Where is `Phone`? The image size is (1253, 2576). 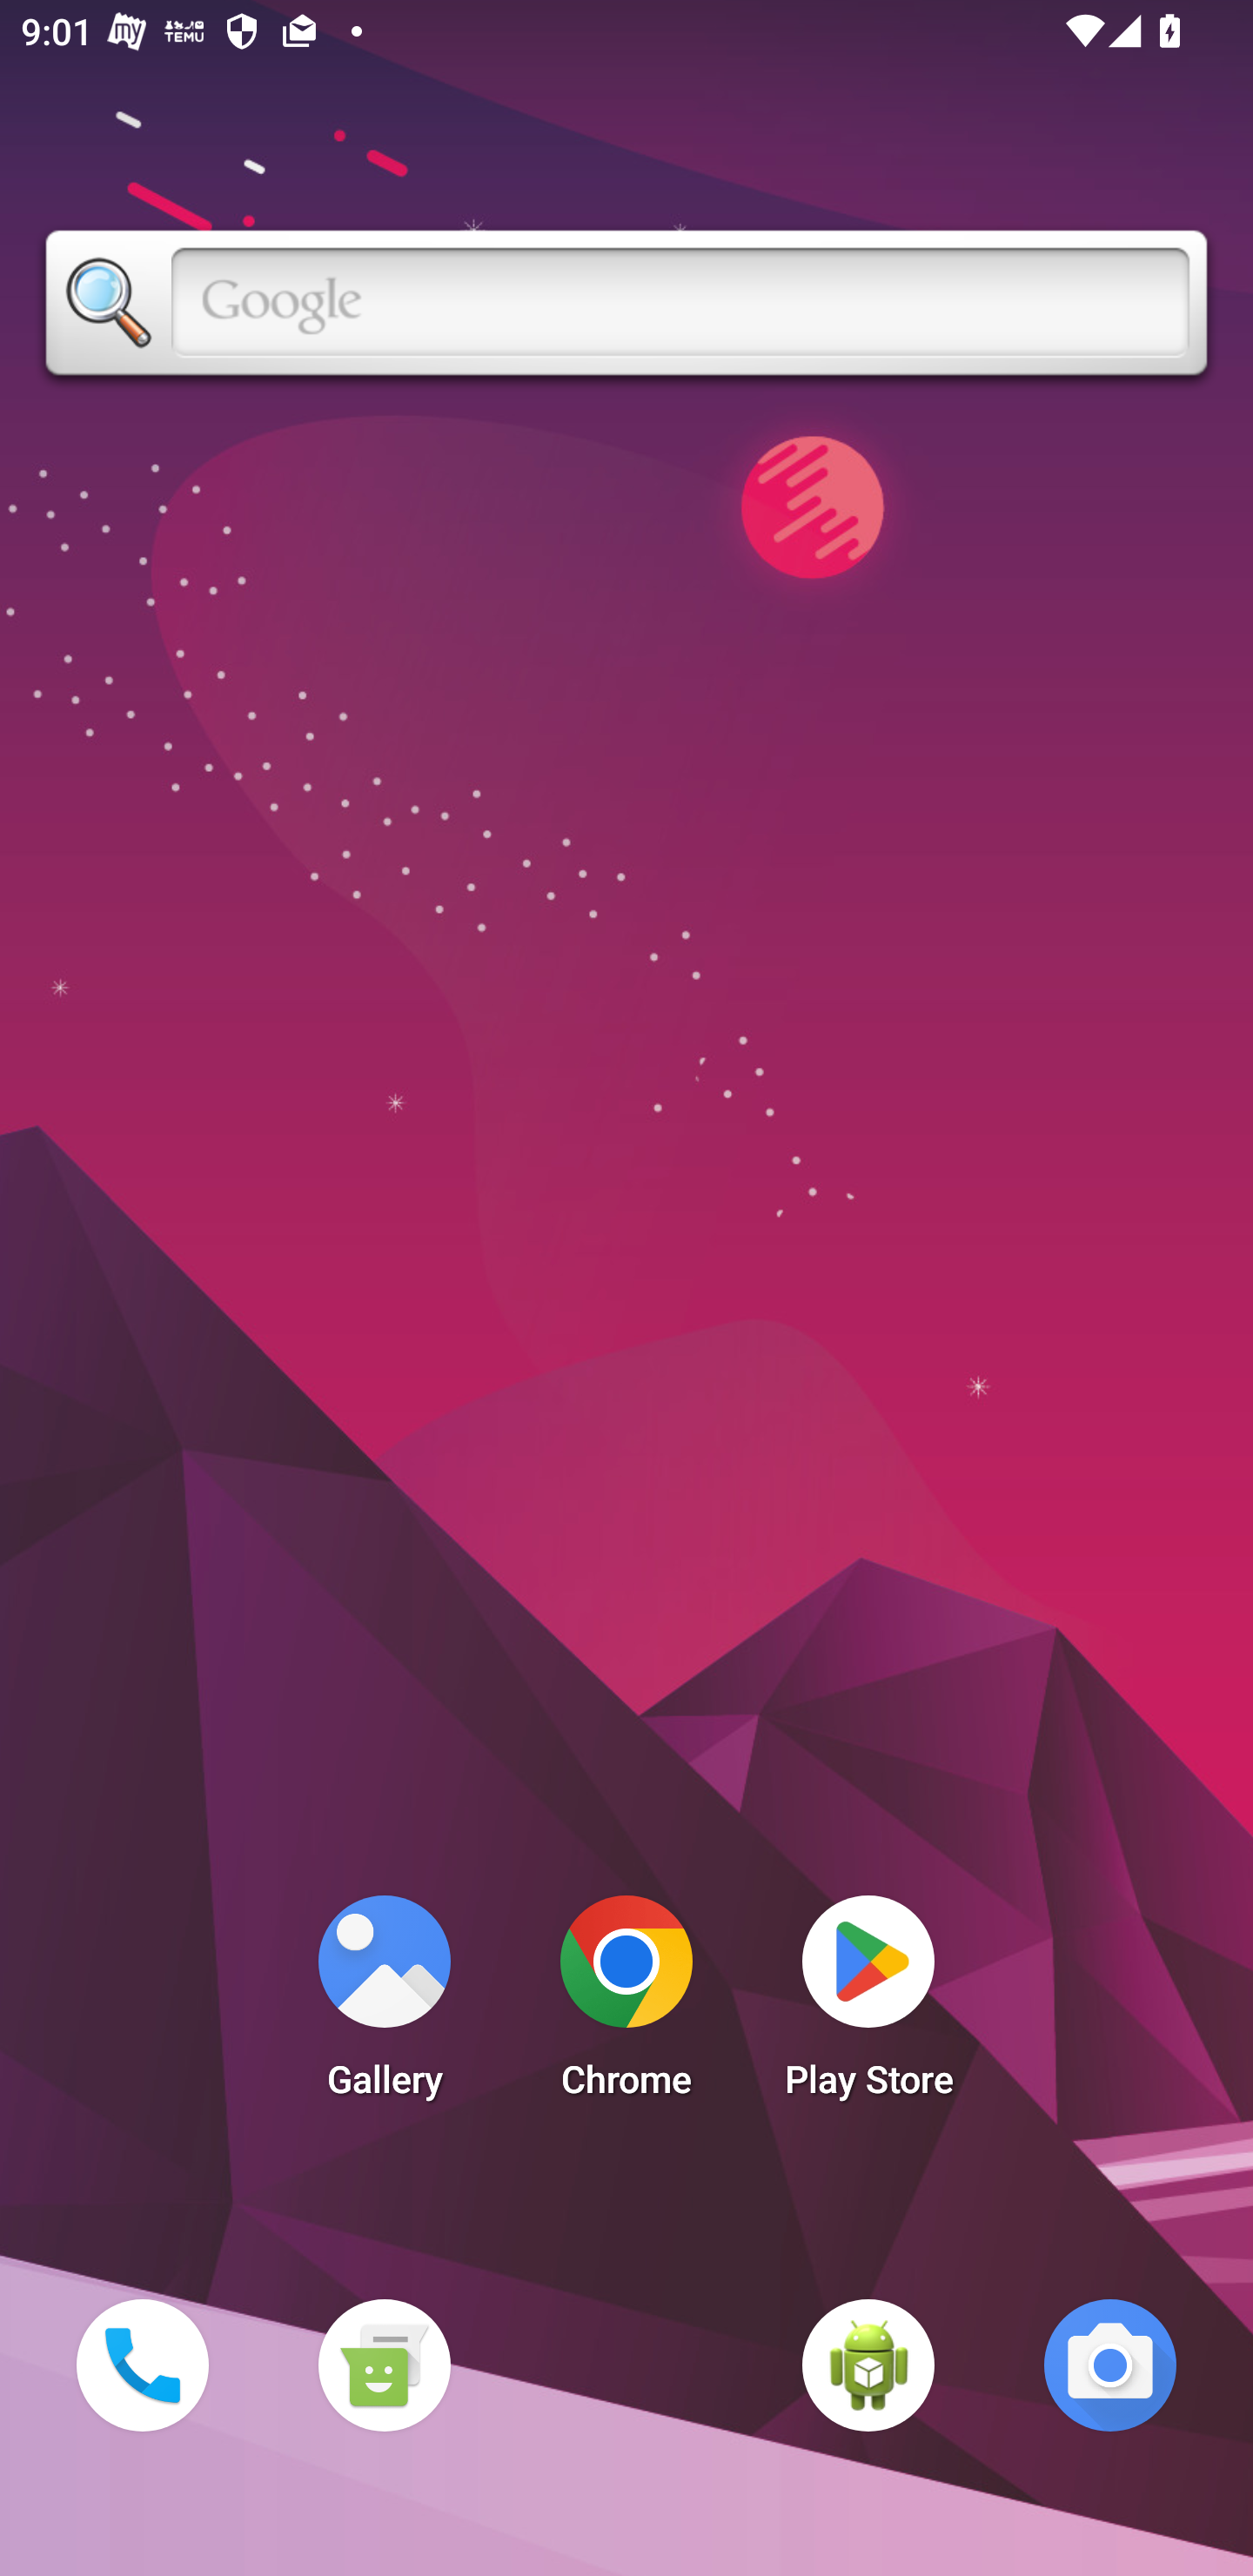 Phone is located at coordinates (142, 2365).